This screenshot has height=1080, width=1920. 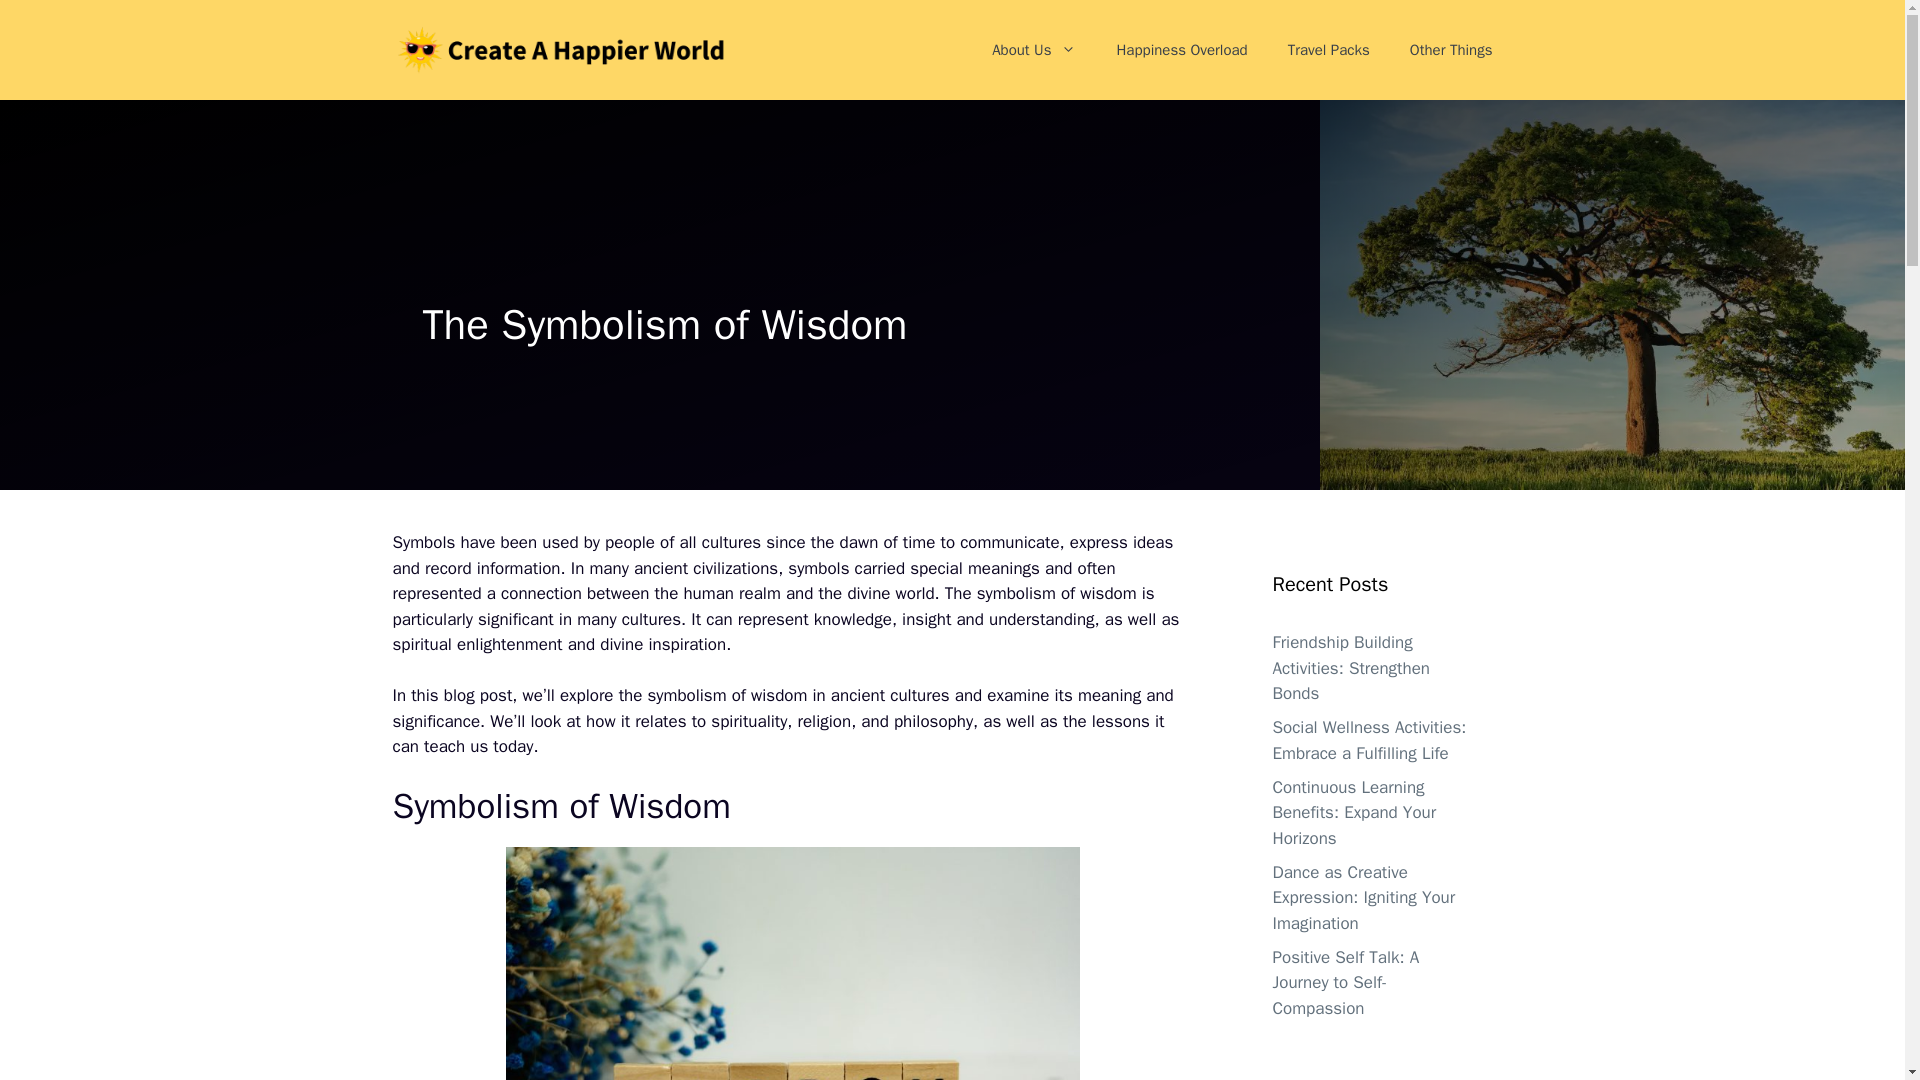 What do you see at coordinates (1182, 50) in the screenshot?
I see `Happiness Overload` at bounding box center [1182, 50].